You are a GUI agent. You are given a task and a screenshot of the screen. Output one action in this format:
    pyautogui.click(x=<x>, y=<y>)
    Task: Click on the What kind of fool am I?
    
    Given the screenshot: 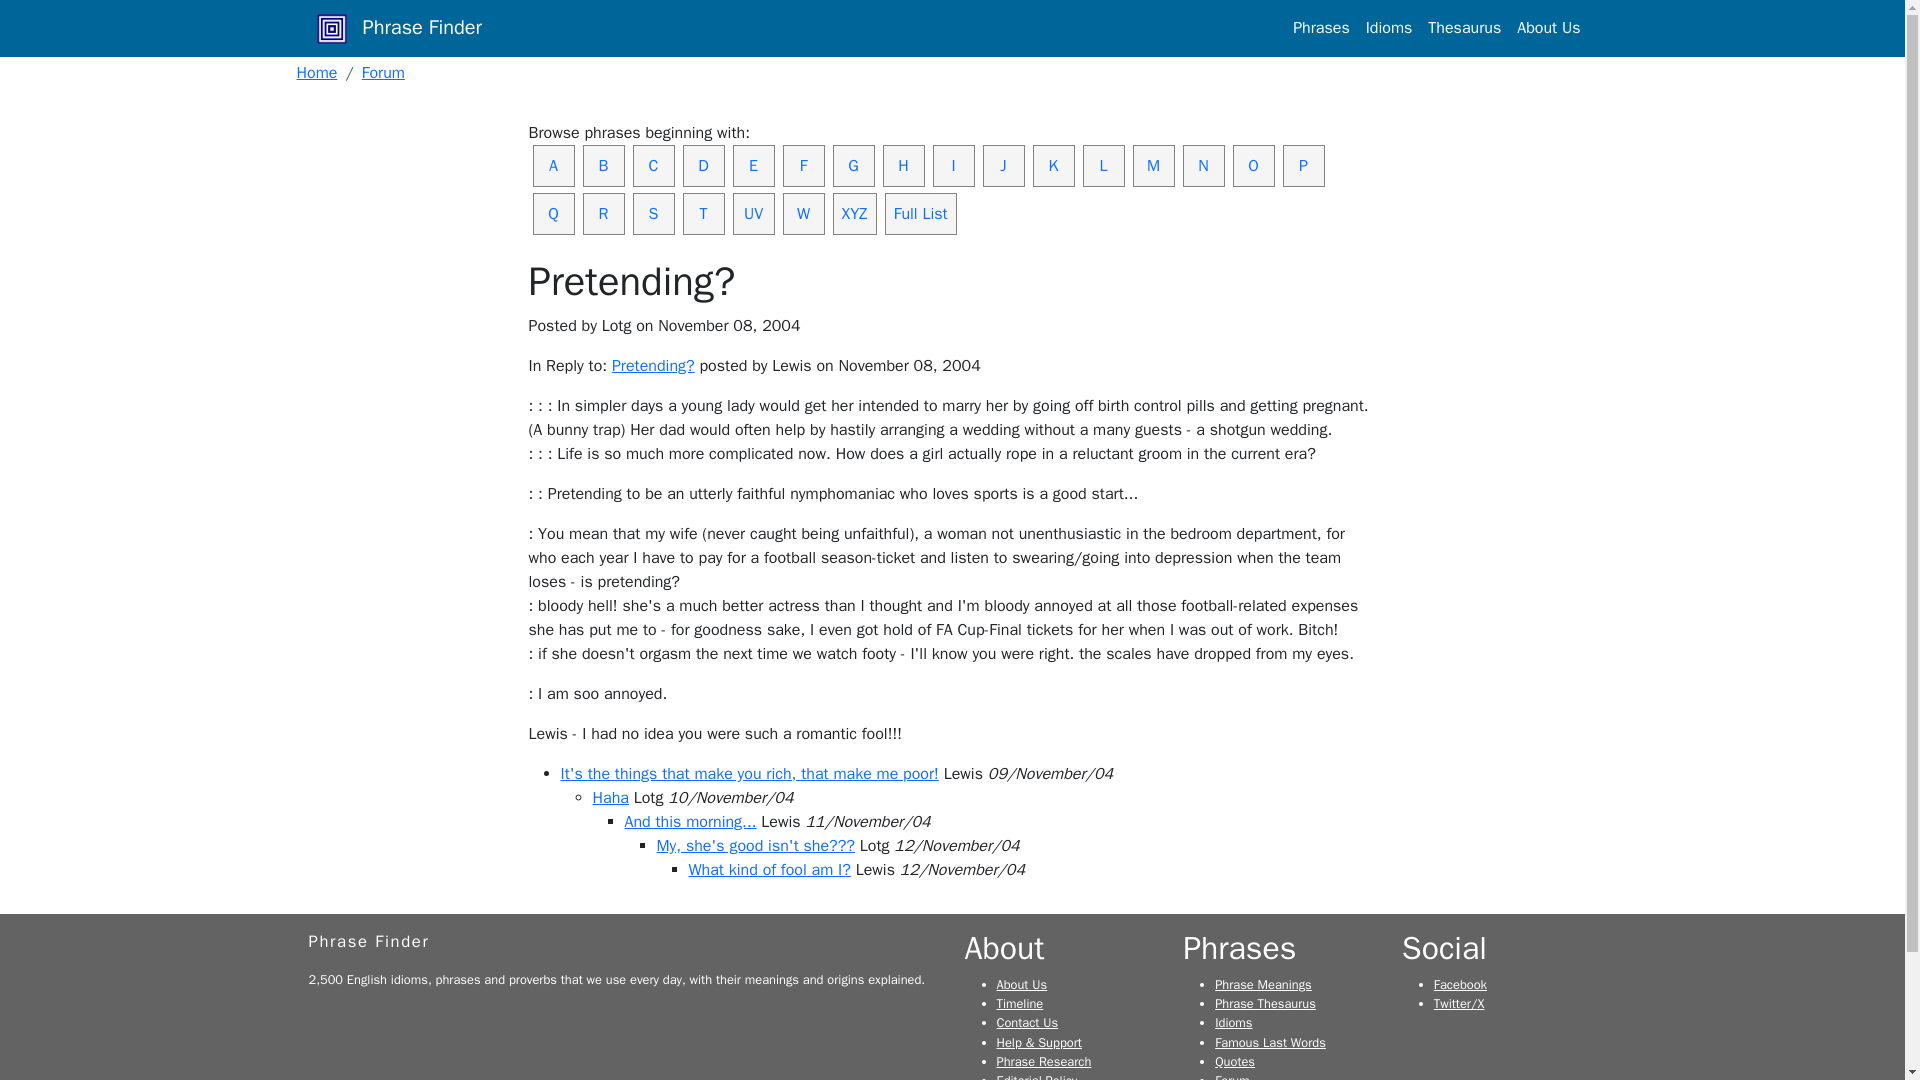 What is the action you would take?
    pyautogui.click(x=768, y=870)
    